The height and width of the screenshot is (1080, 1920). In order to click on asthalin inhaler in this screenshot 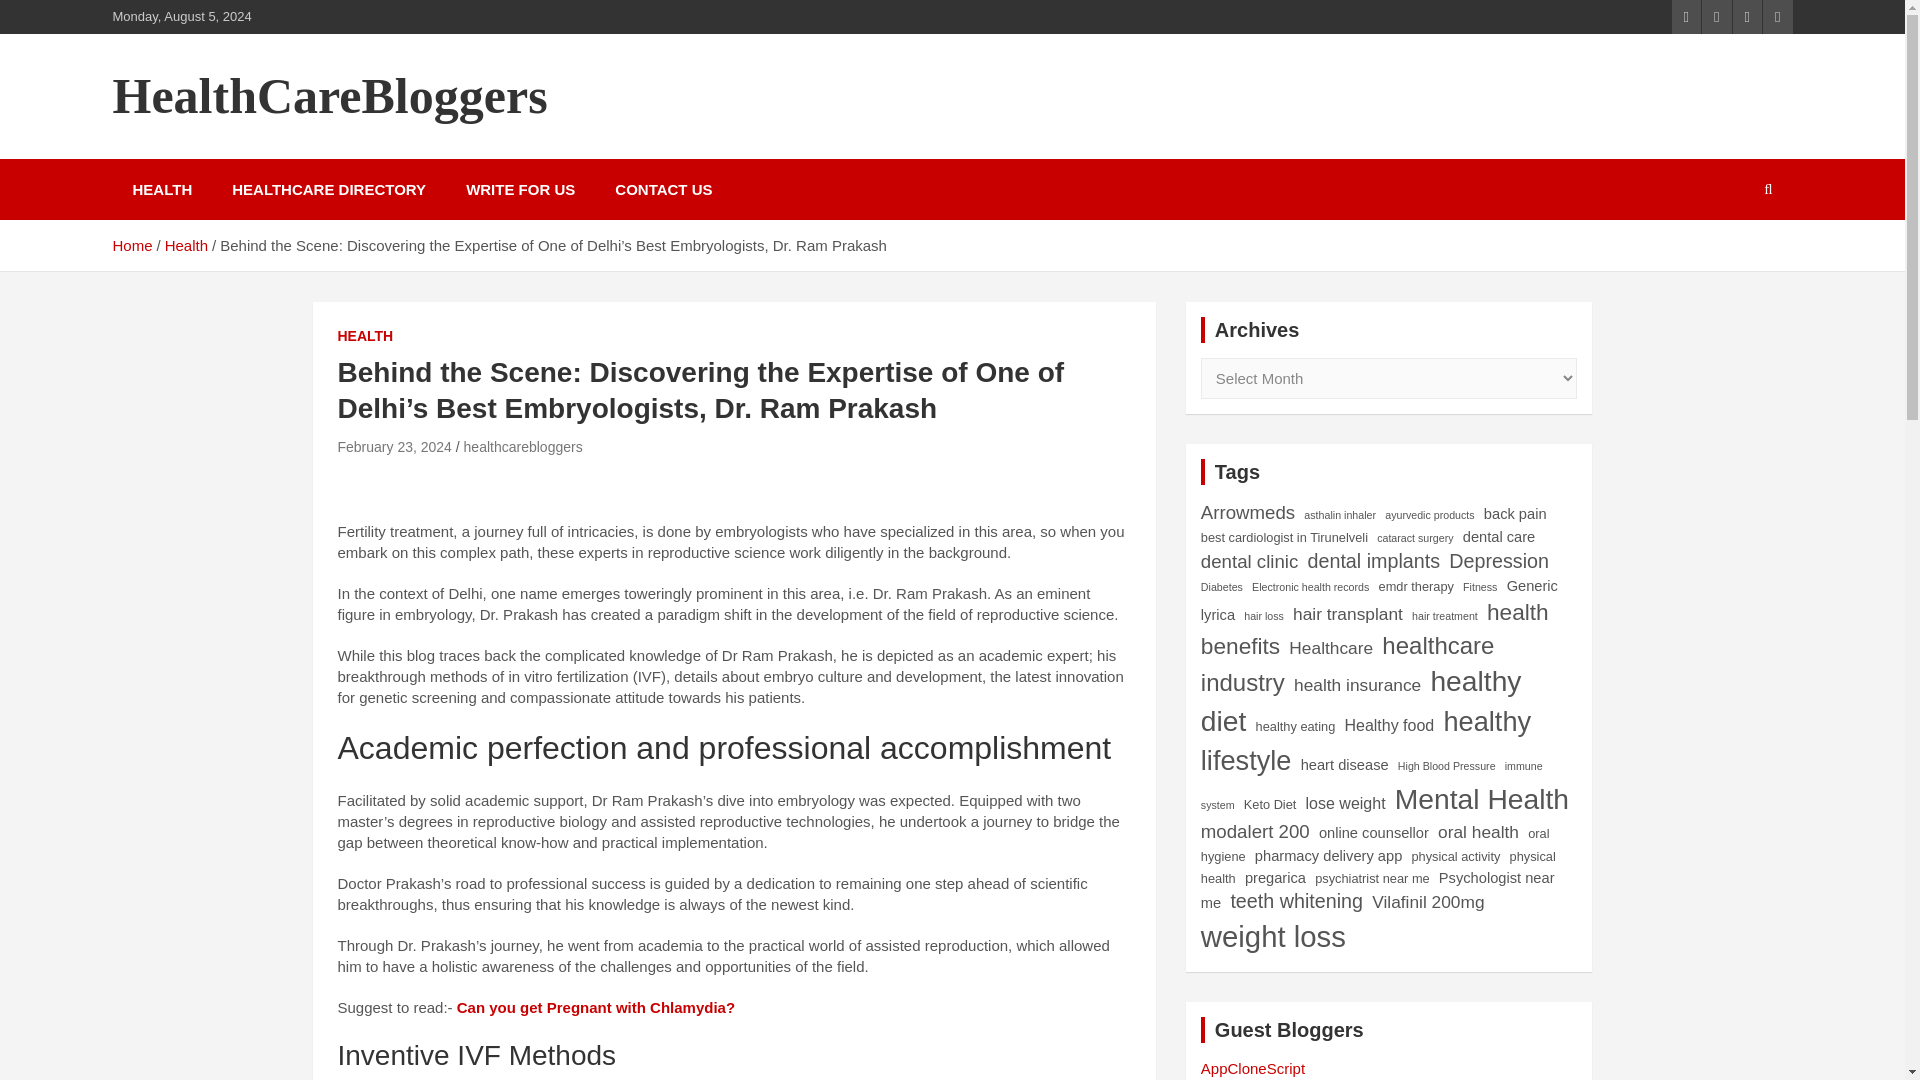, I will do `click(1340, 514)`.